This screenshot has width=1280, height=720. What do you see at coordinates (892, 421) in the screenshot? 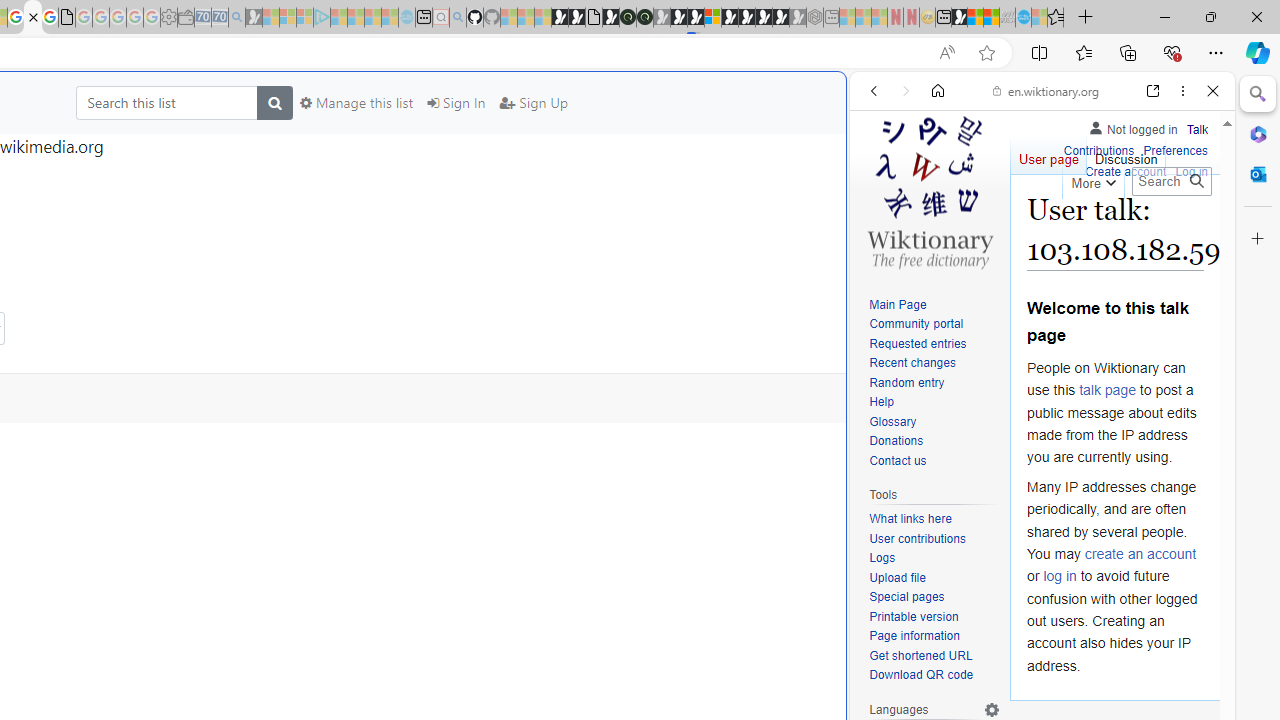
I see `Glossary` at bounding box center [892, 421].